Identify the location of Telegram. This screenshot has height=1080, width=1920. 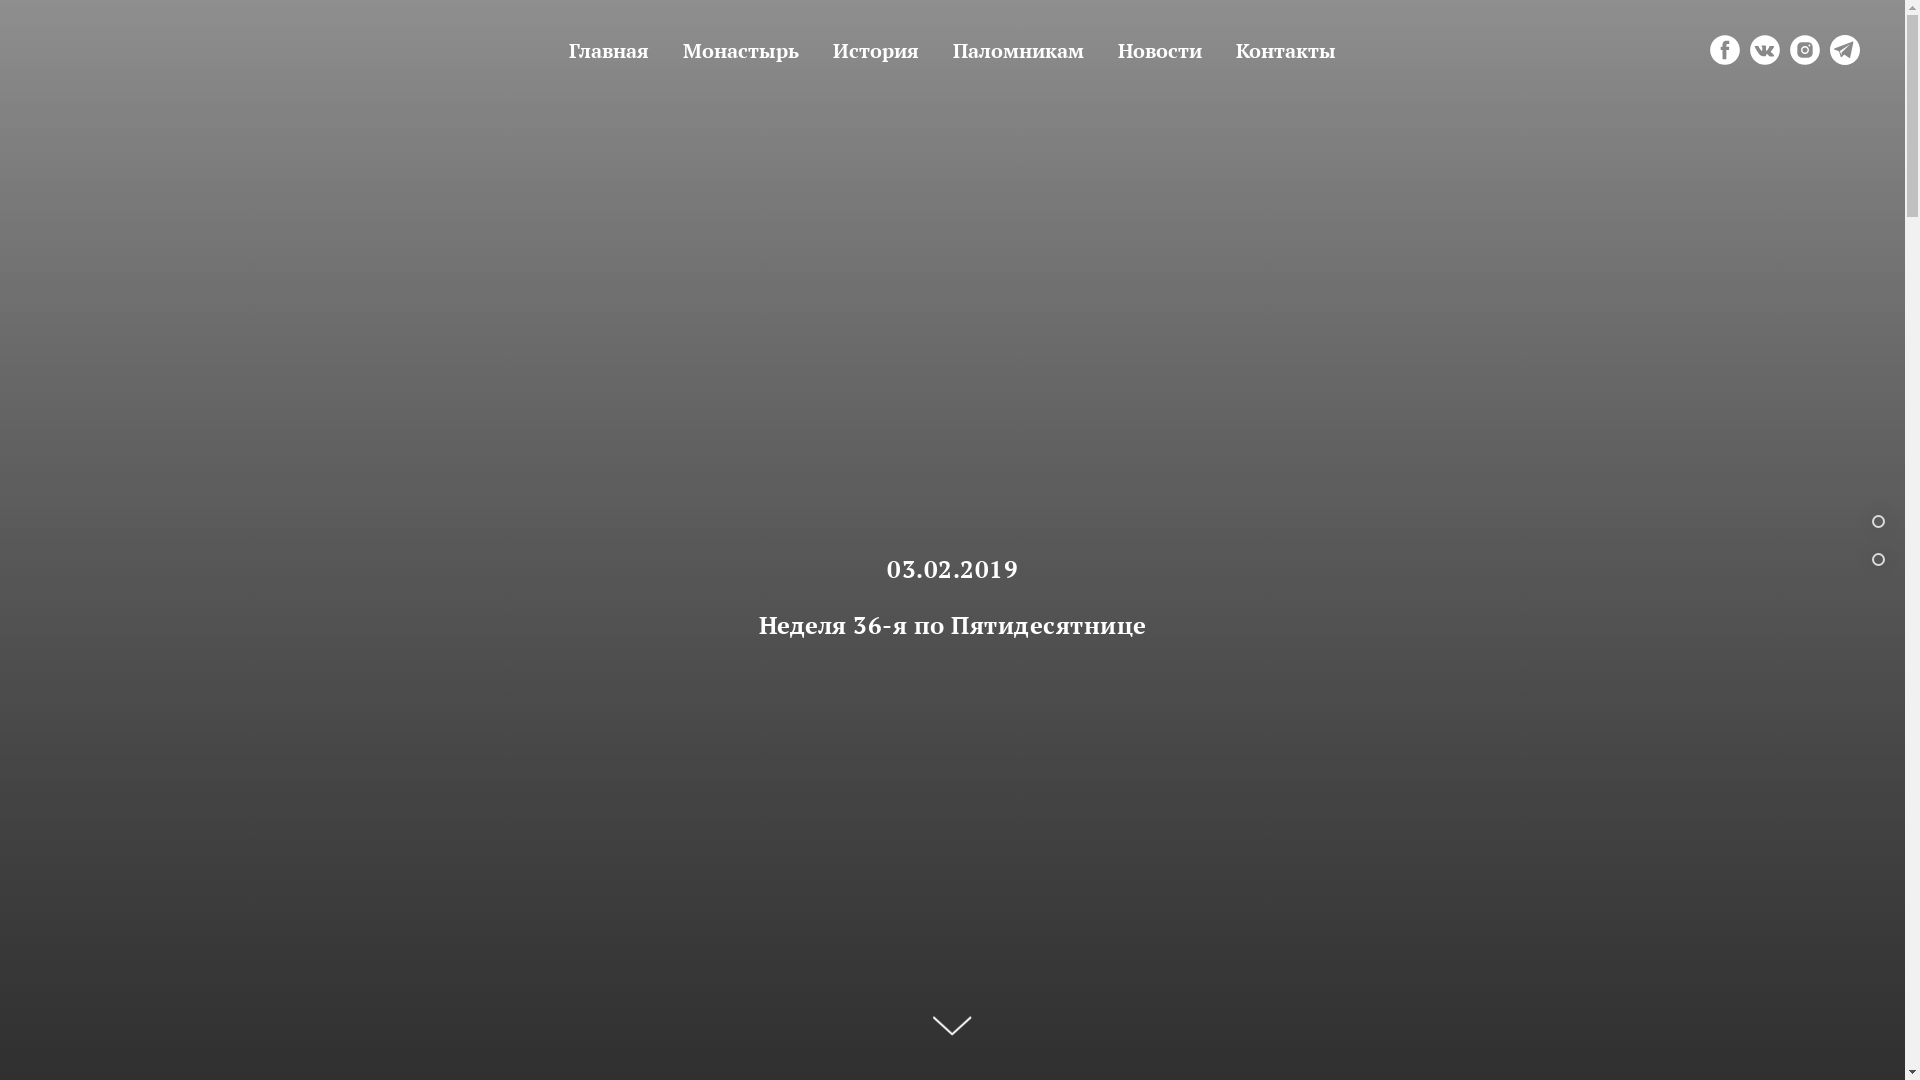
(1845, 50).